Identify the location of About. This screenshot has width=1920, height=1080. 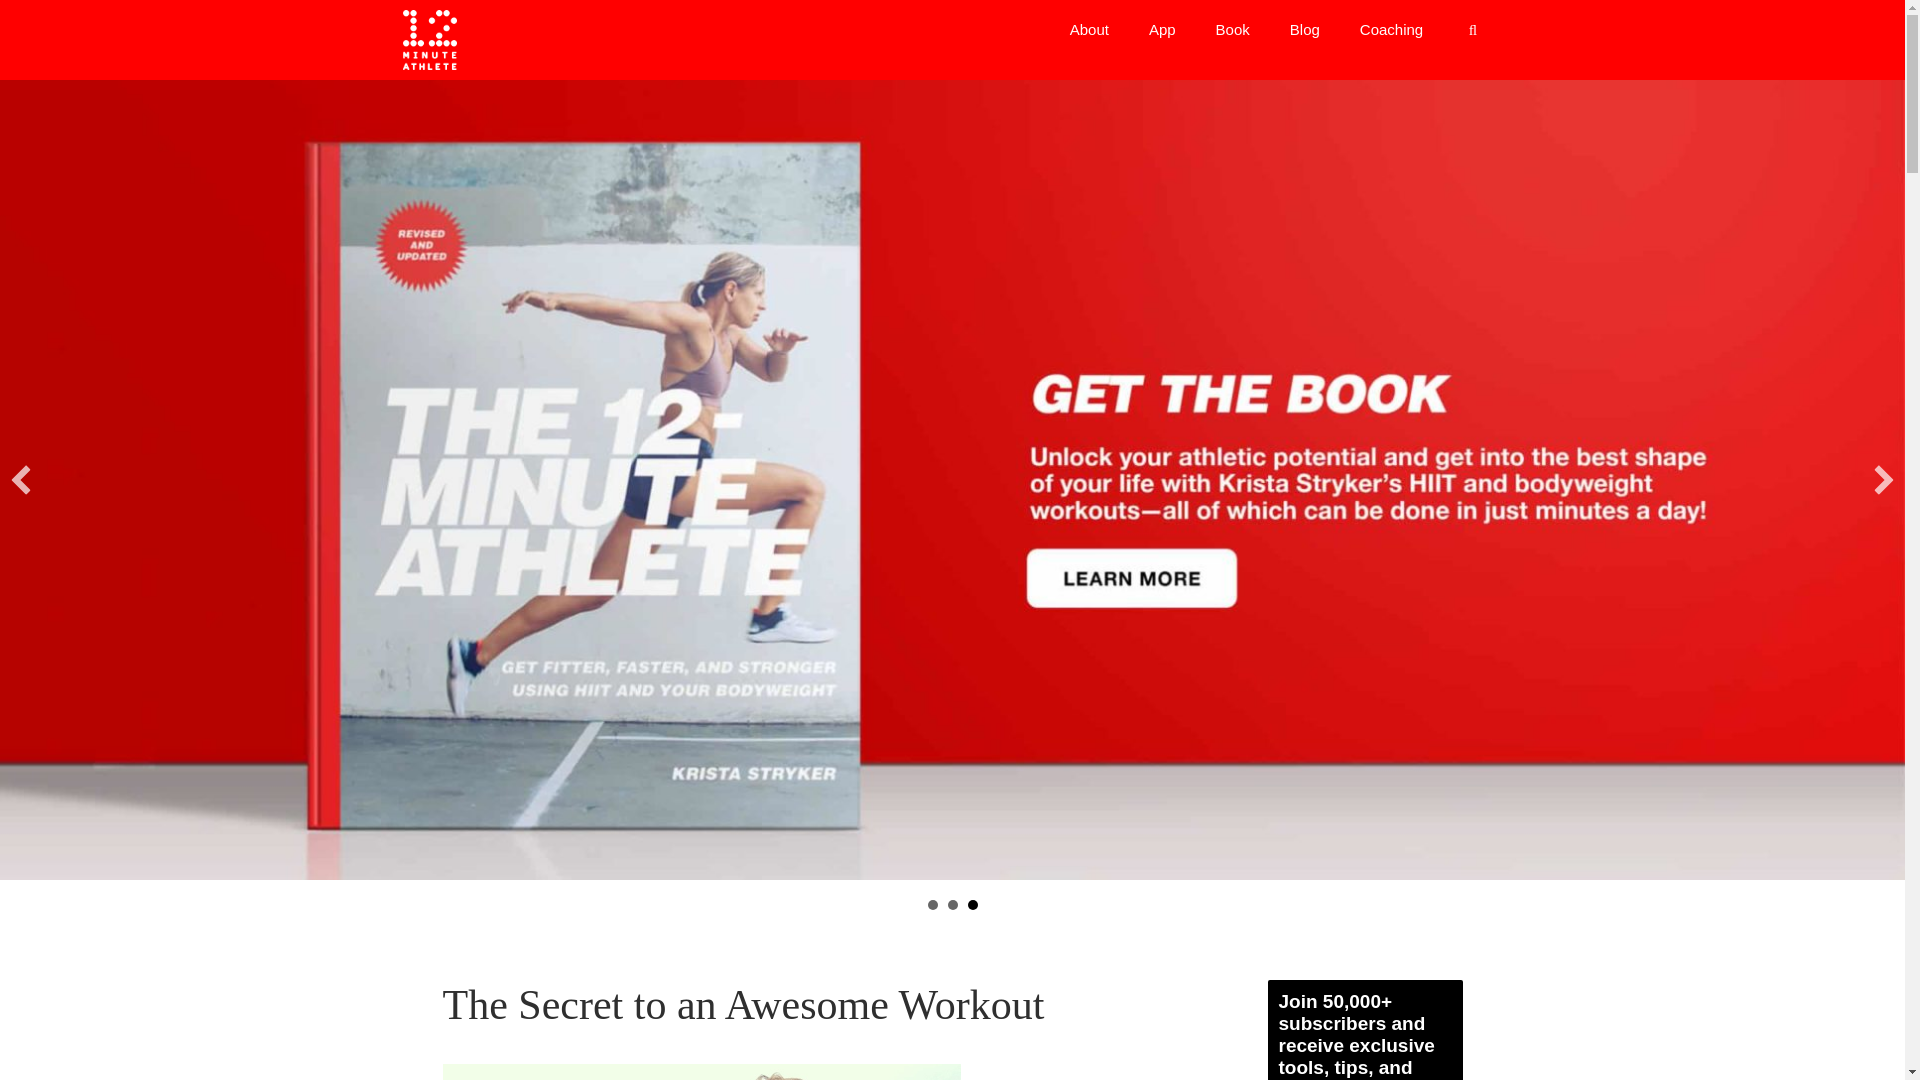
(1089, 30).